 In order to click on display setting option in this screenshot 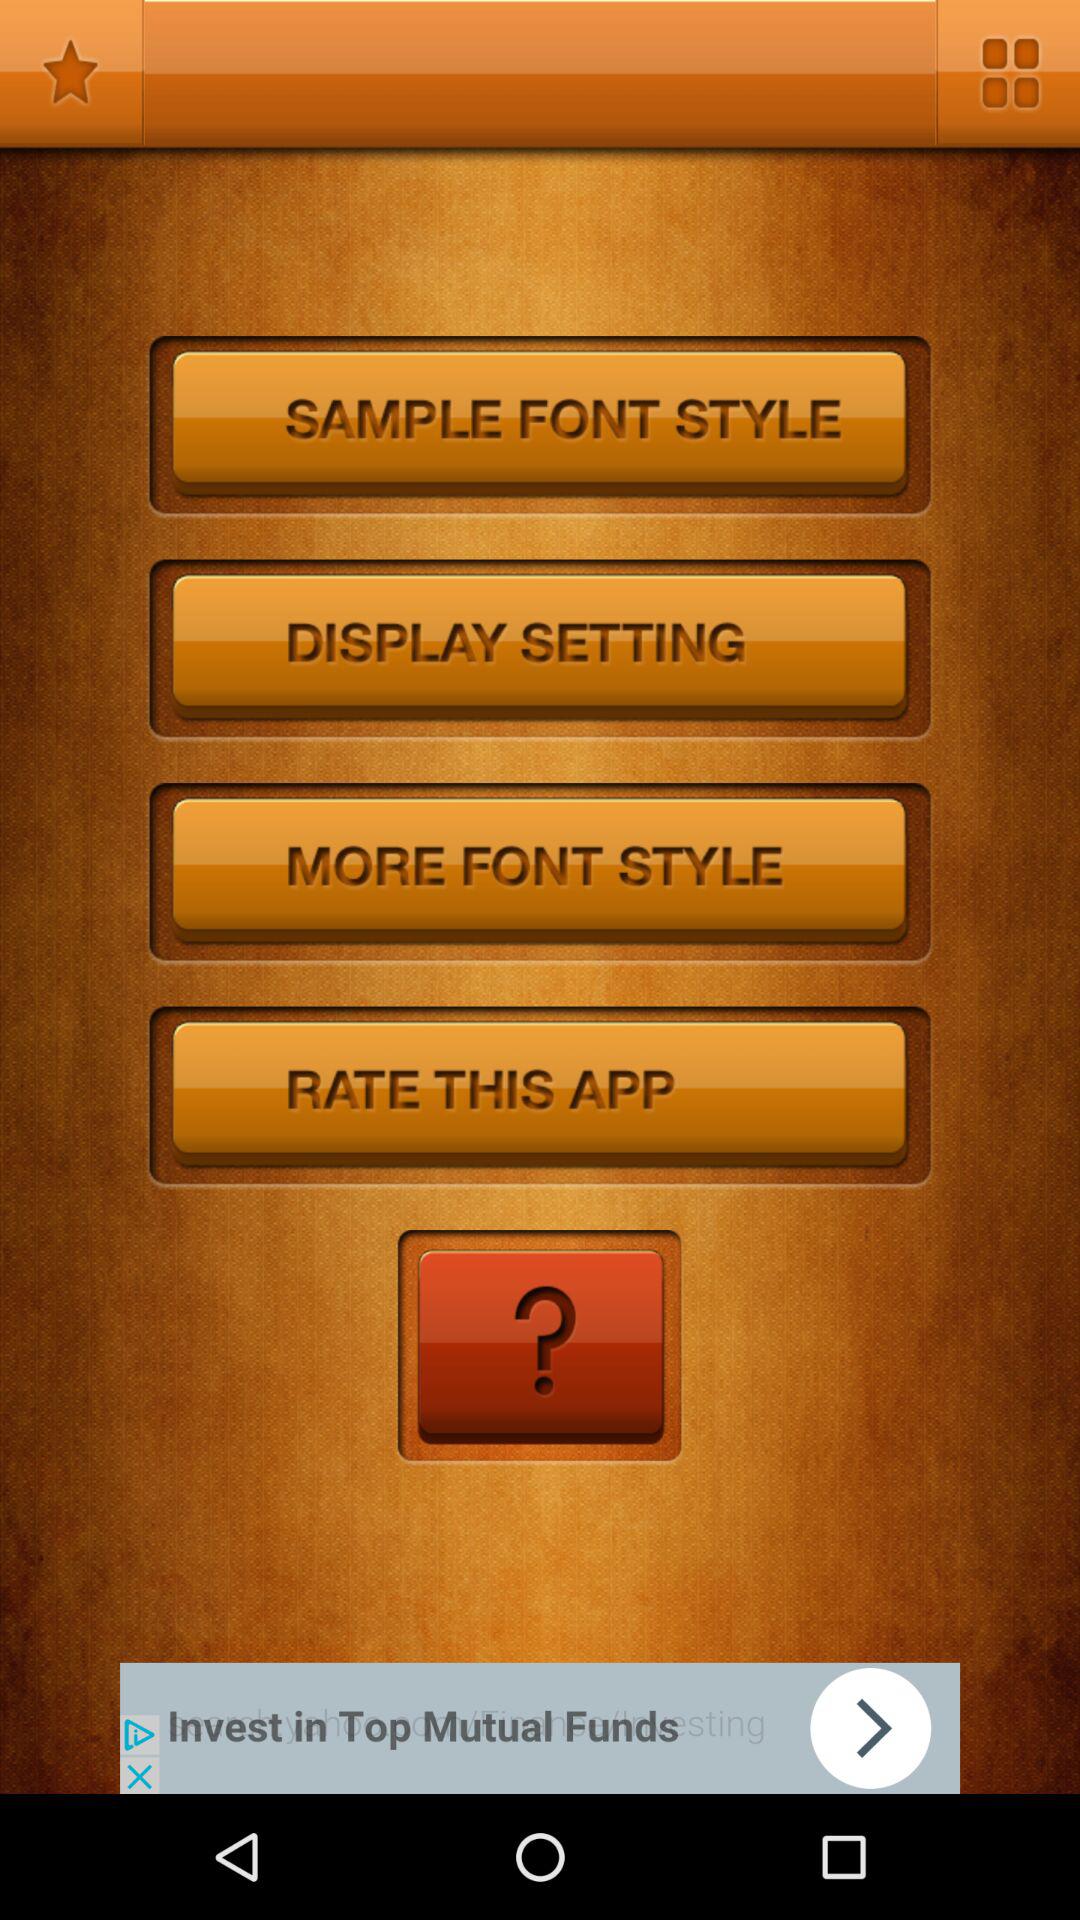, I will do `click(540, 651)`.